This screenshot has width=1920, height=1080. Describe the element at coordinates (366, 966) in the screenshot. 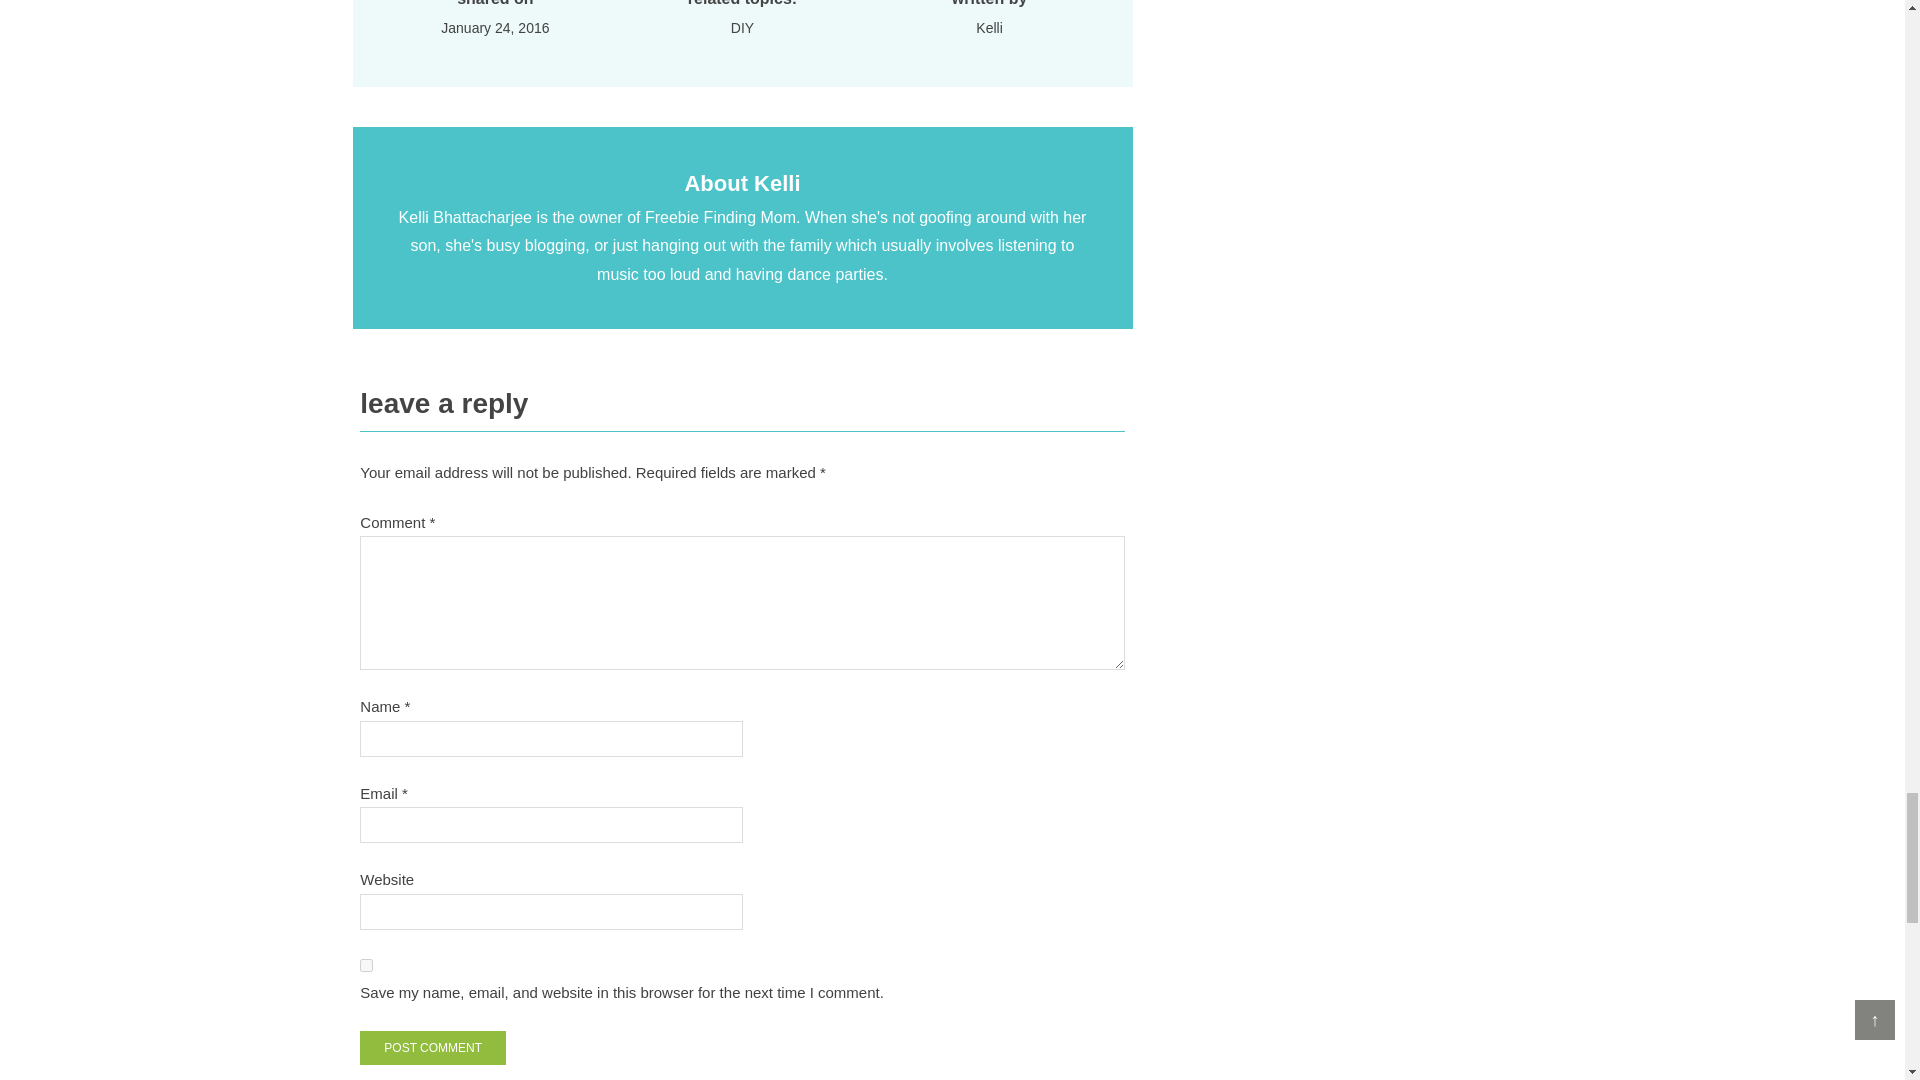

I see `yes` at that location.